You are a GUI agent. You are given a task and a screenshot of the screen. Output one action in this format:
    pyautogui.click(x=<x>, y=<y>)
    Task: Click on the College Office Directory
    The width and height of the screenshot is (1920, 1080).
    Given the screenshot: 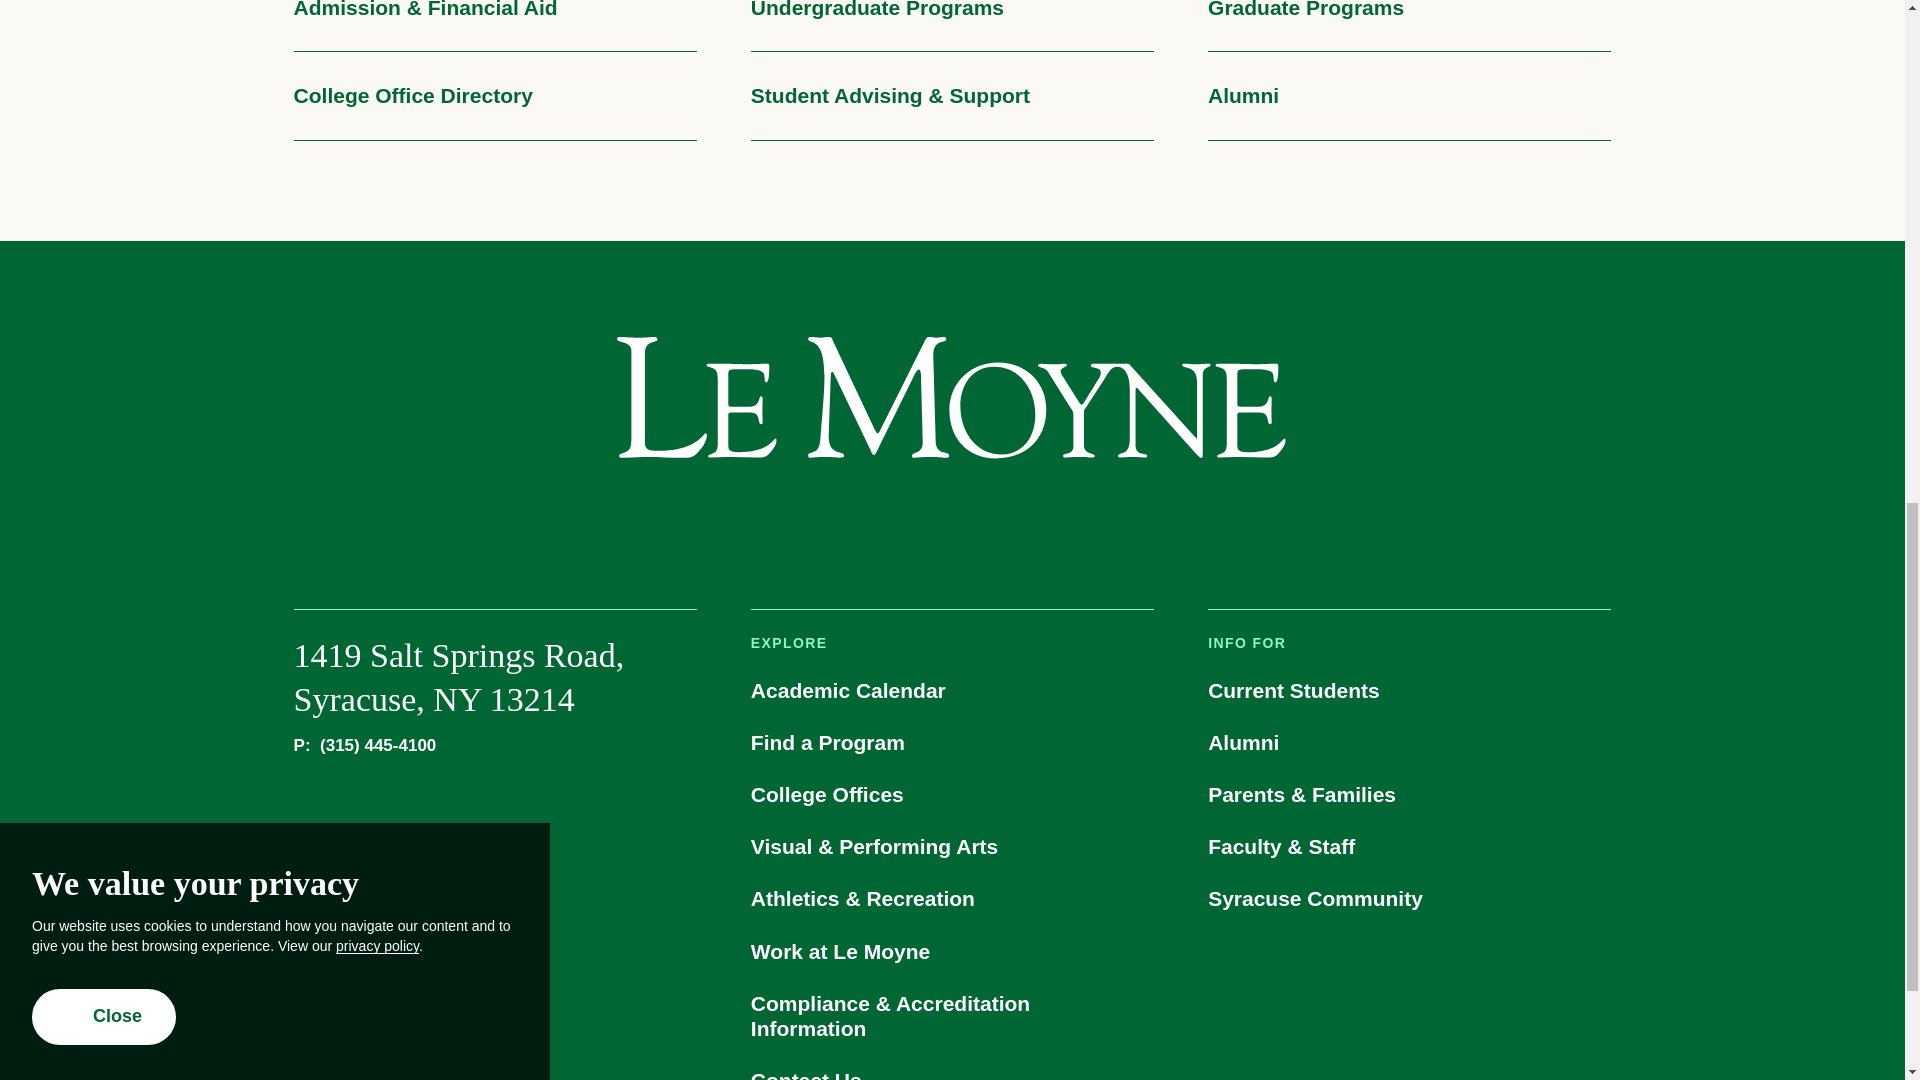 What is the action you would take?
    pyautogui.click(x=494, y=96)
    